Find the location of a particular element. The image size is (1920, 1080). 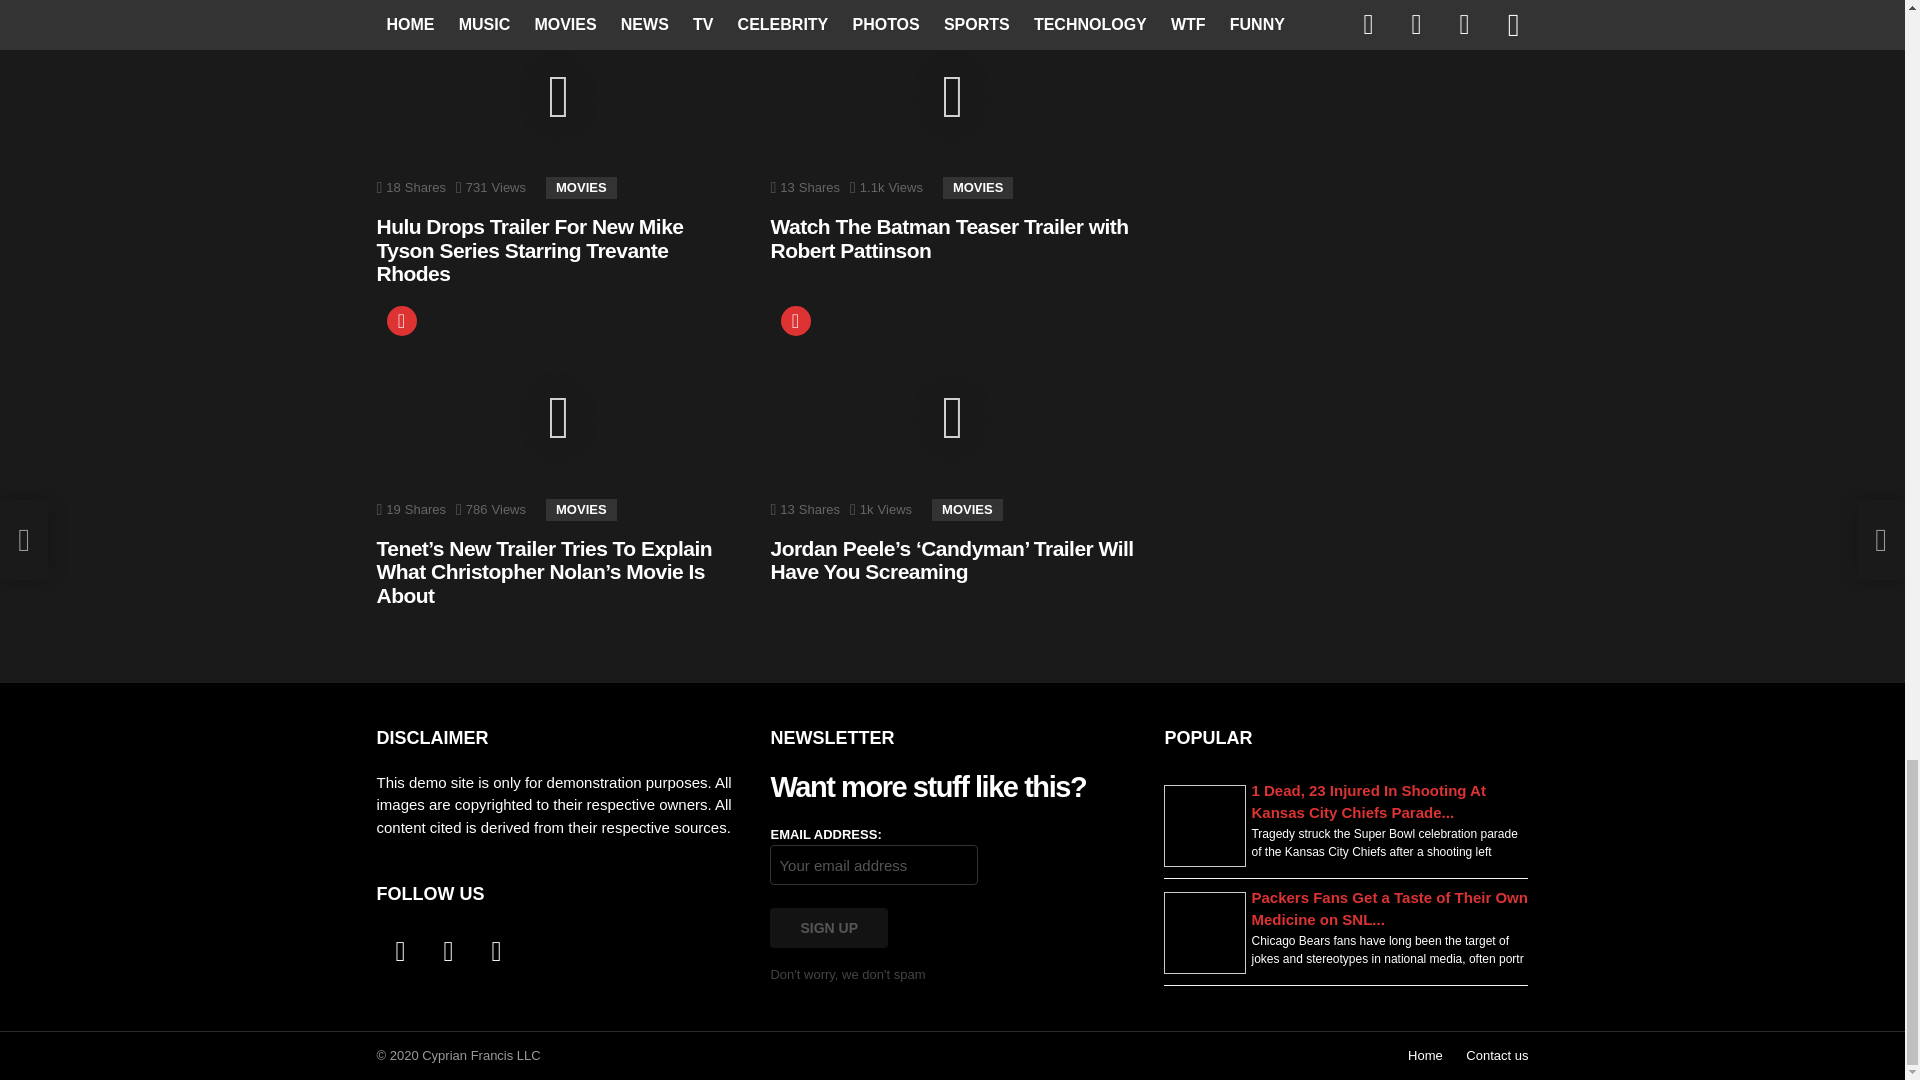

Sign up is located at coordinates (828, 928).